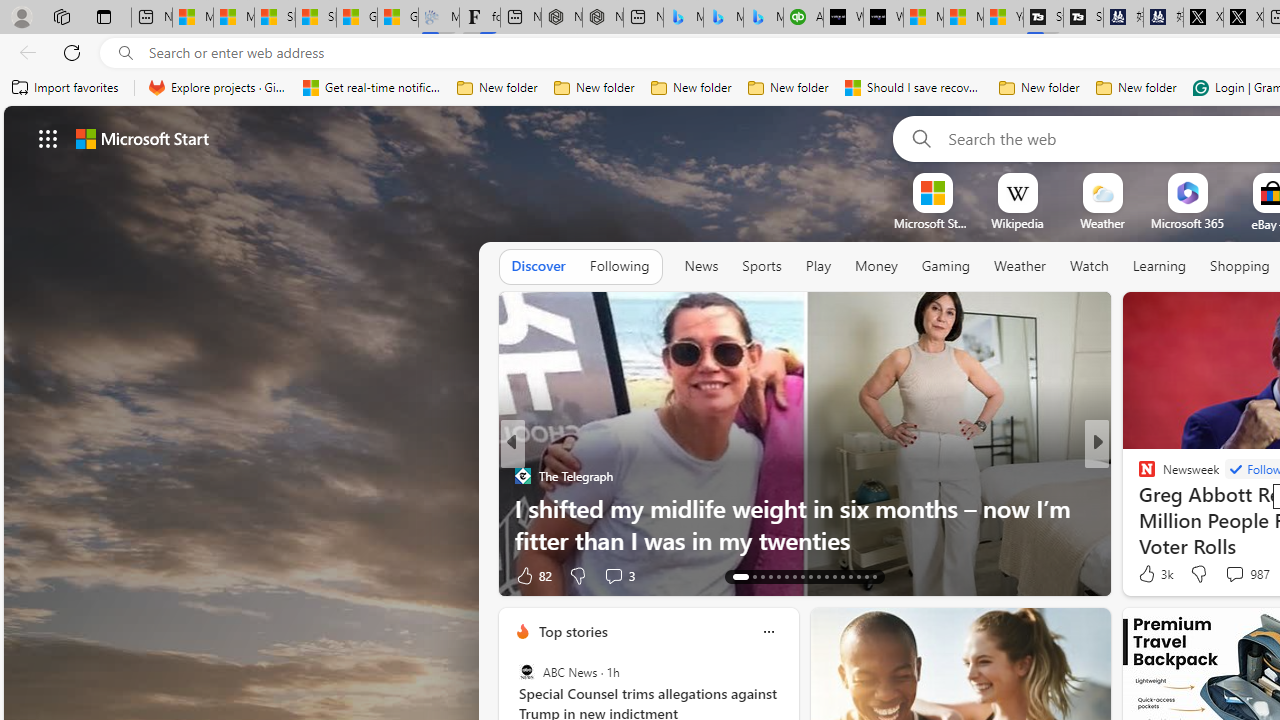 The width and height of the screenshot is (1280, 720). Describe the element at coordinates (1234, 576) in the screenshot. I see `View comments 18 Comment` at that location.